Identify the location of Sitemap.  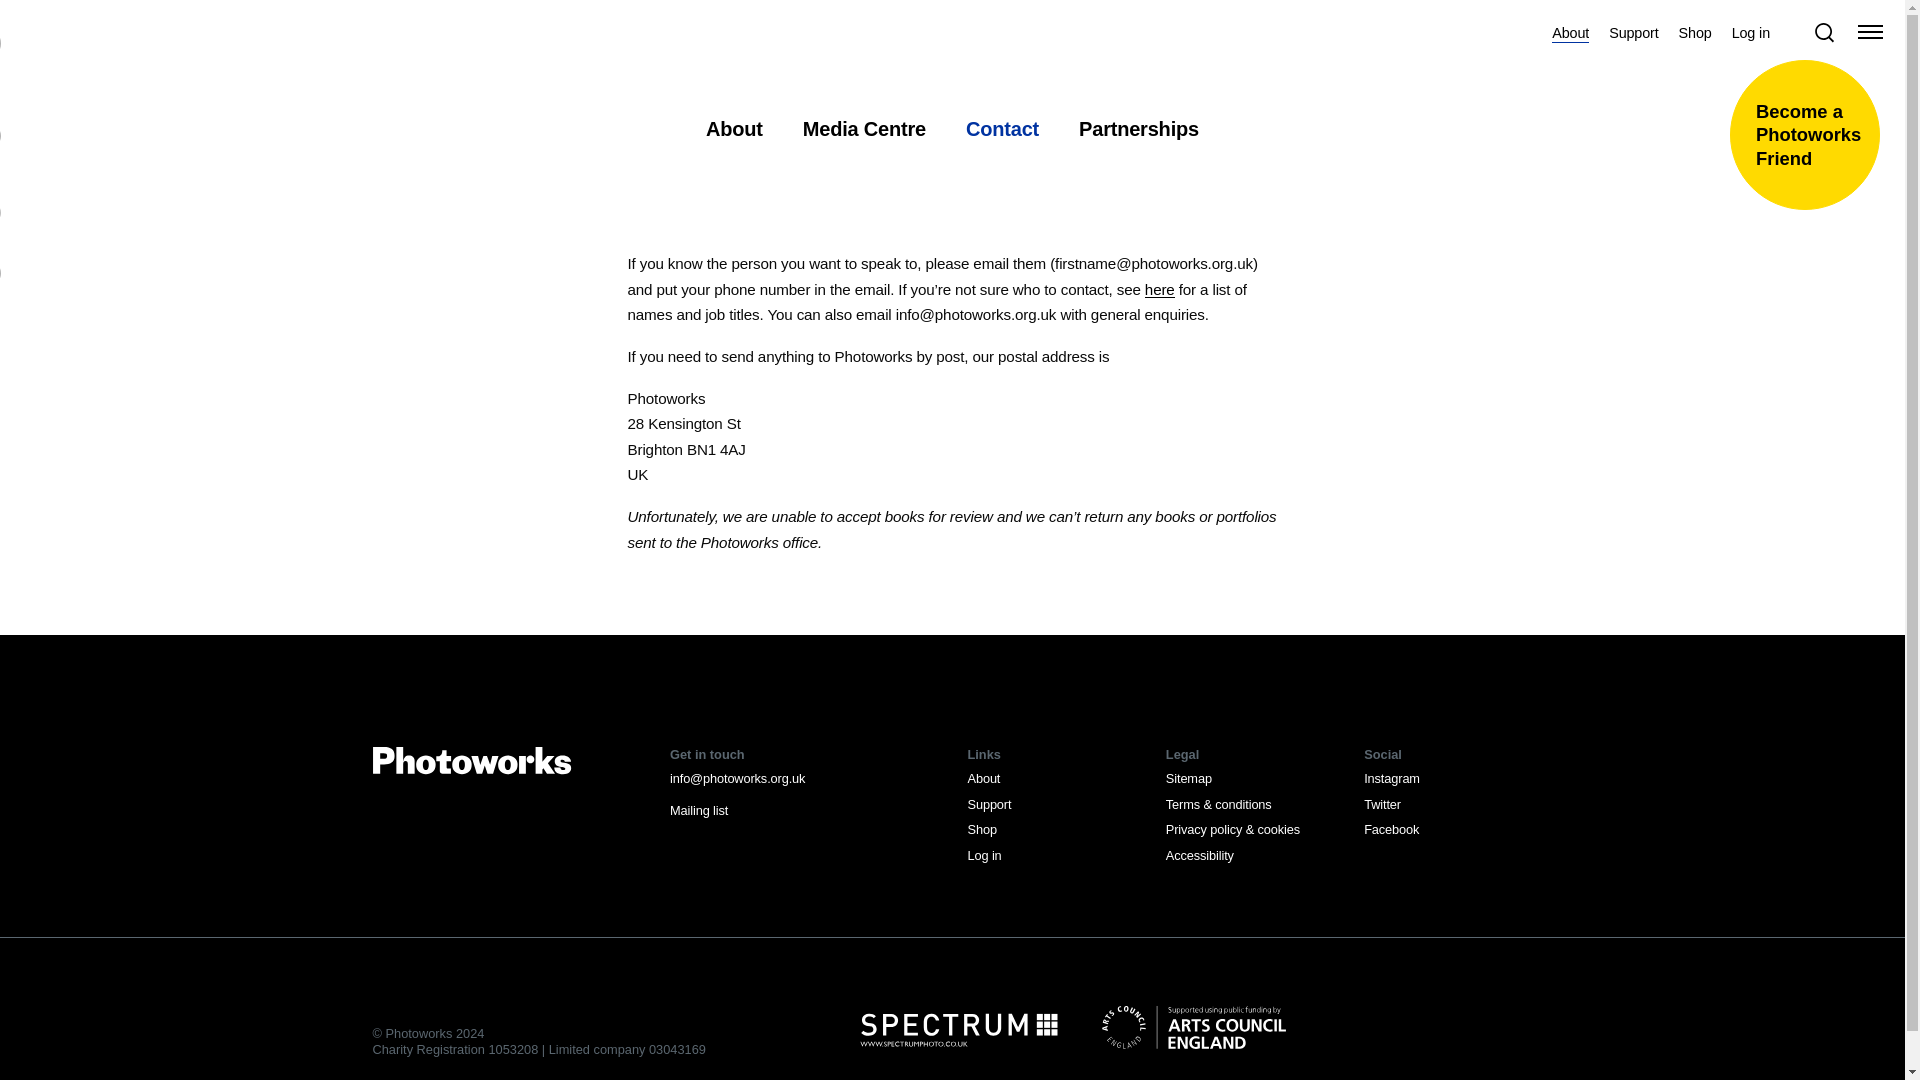
(1188, 778).